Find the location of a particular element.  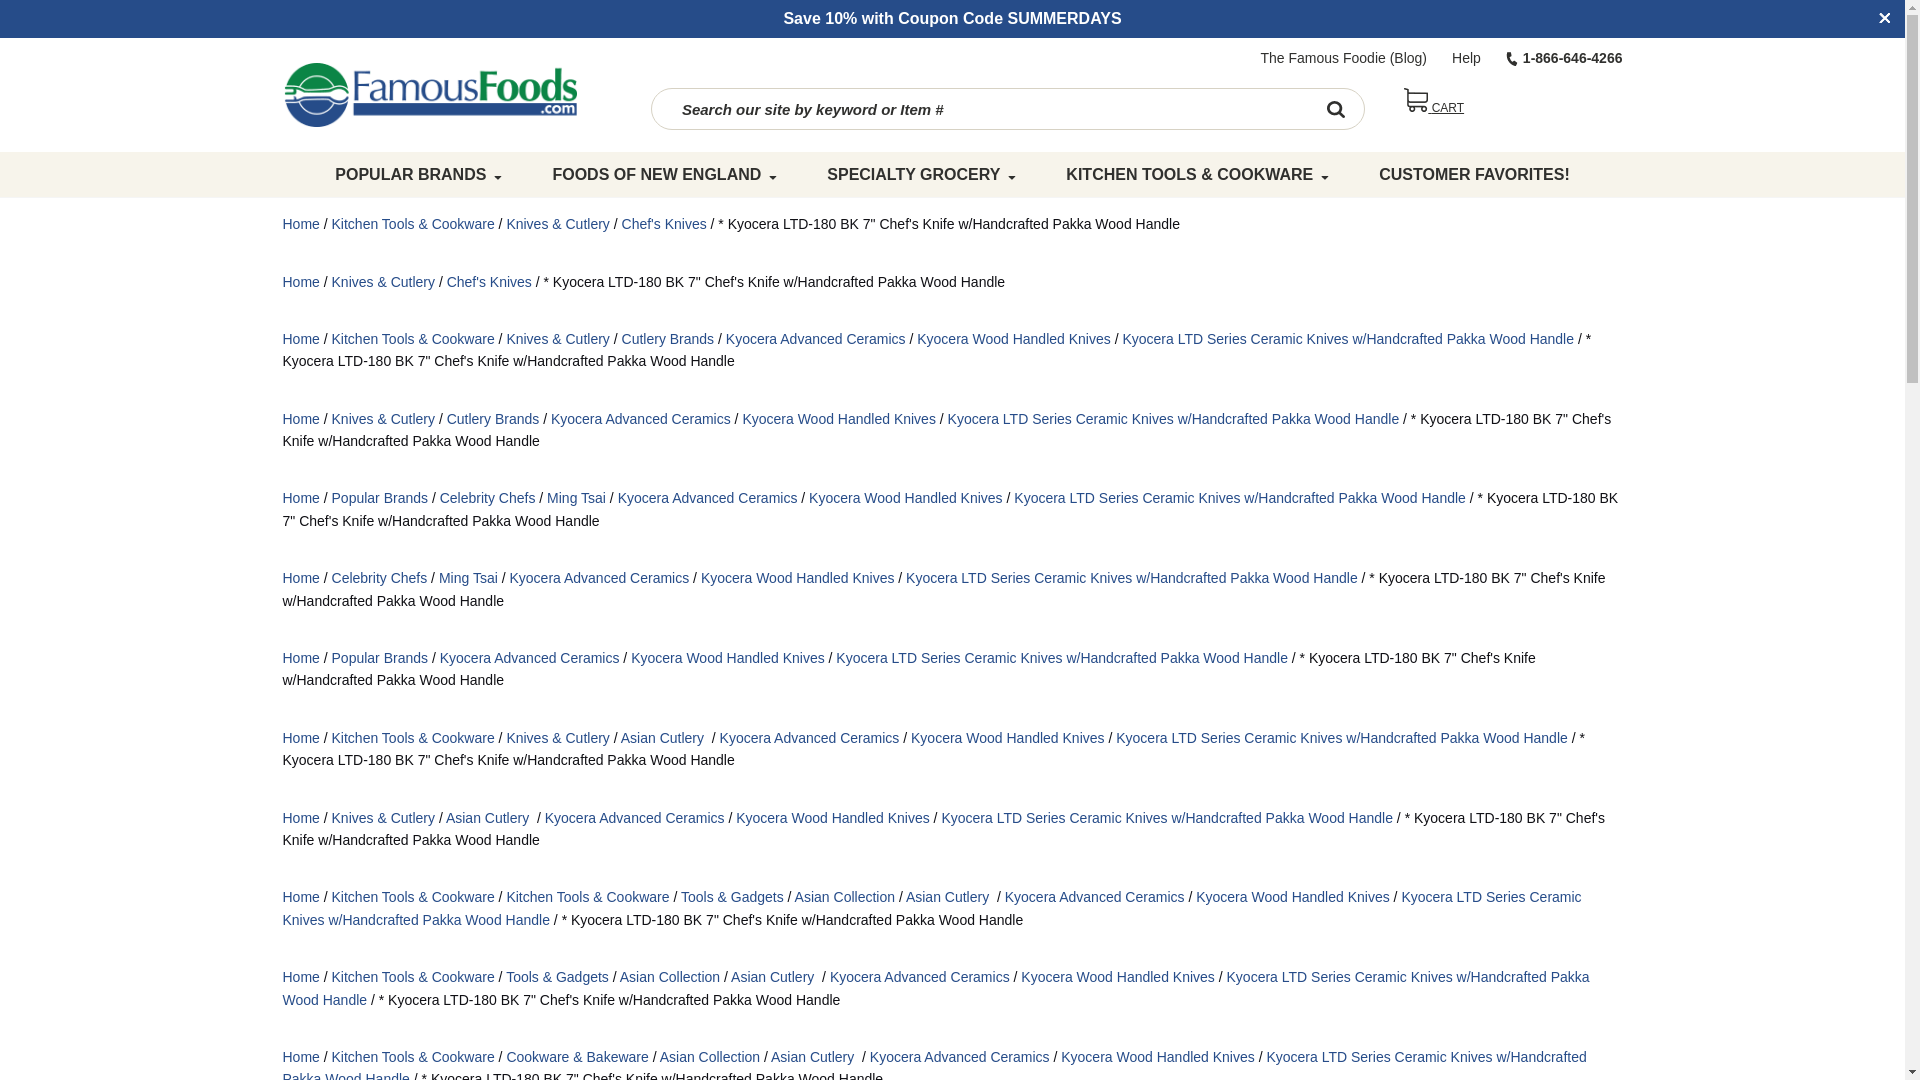

Help is located at coordinates (1453, 57).